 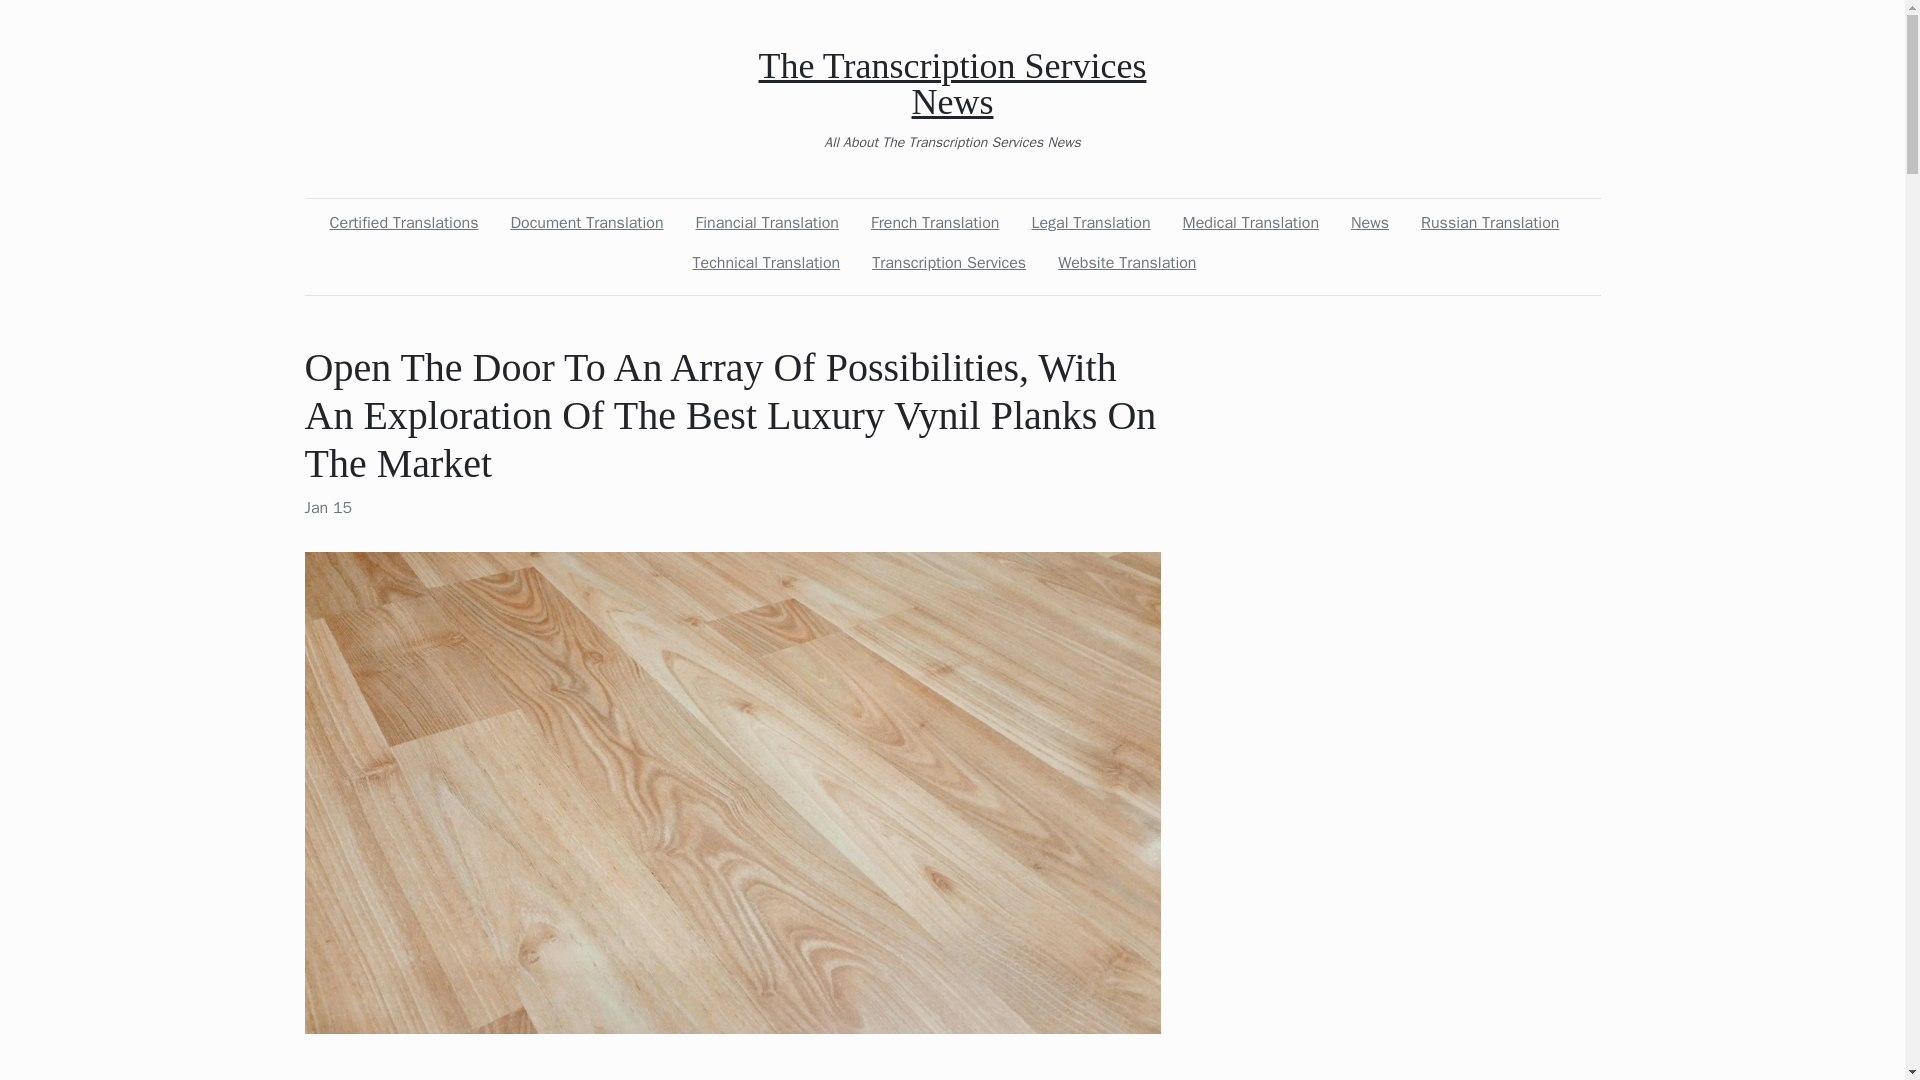 I want to click on French Translation, so click(x=934, y=223).